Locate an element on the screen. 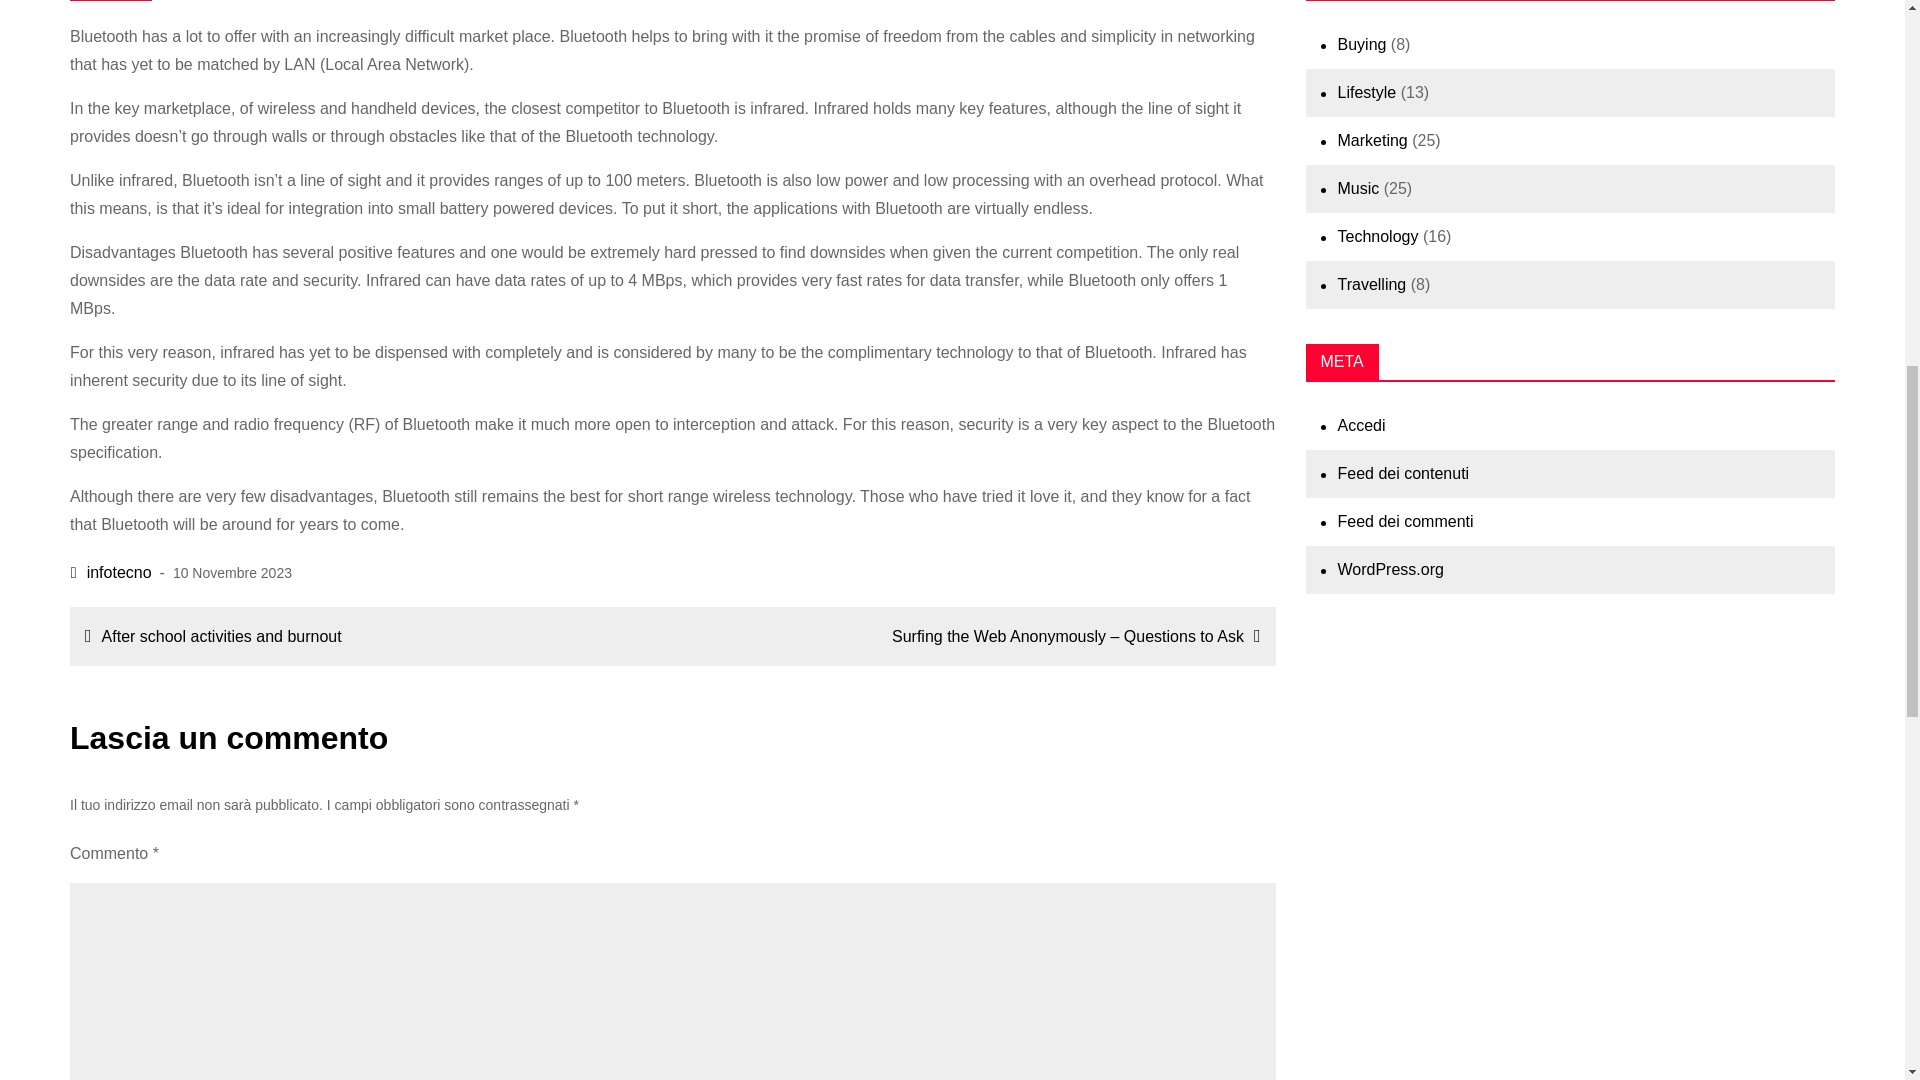  Technology is located at coordinates (110, 0).